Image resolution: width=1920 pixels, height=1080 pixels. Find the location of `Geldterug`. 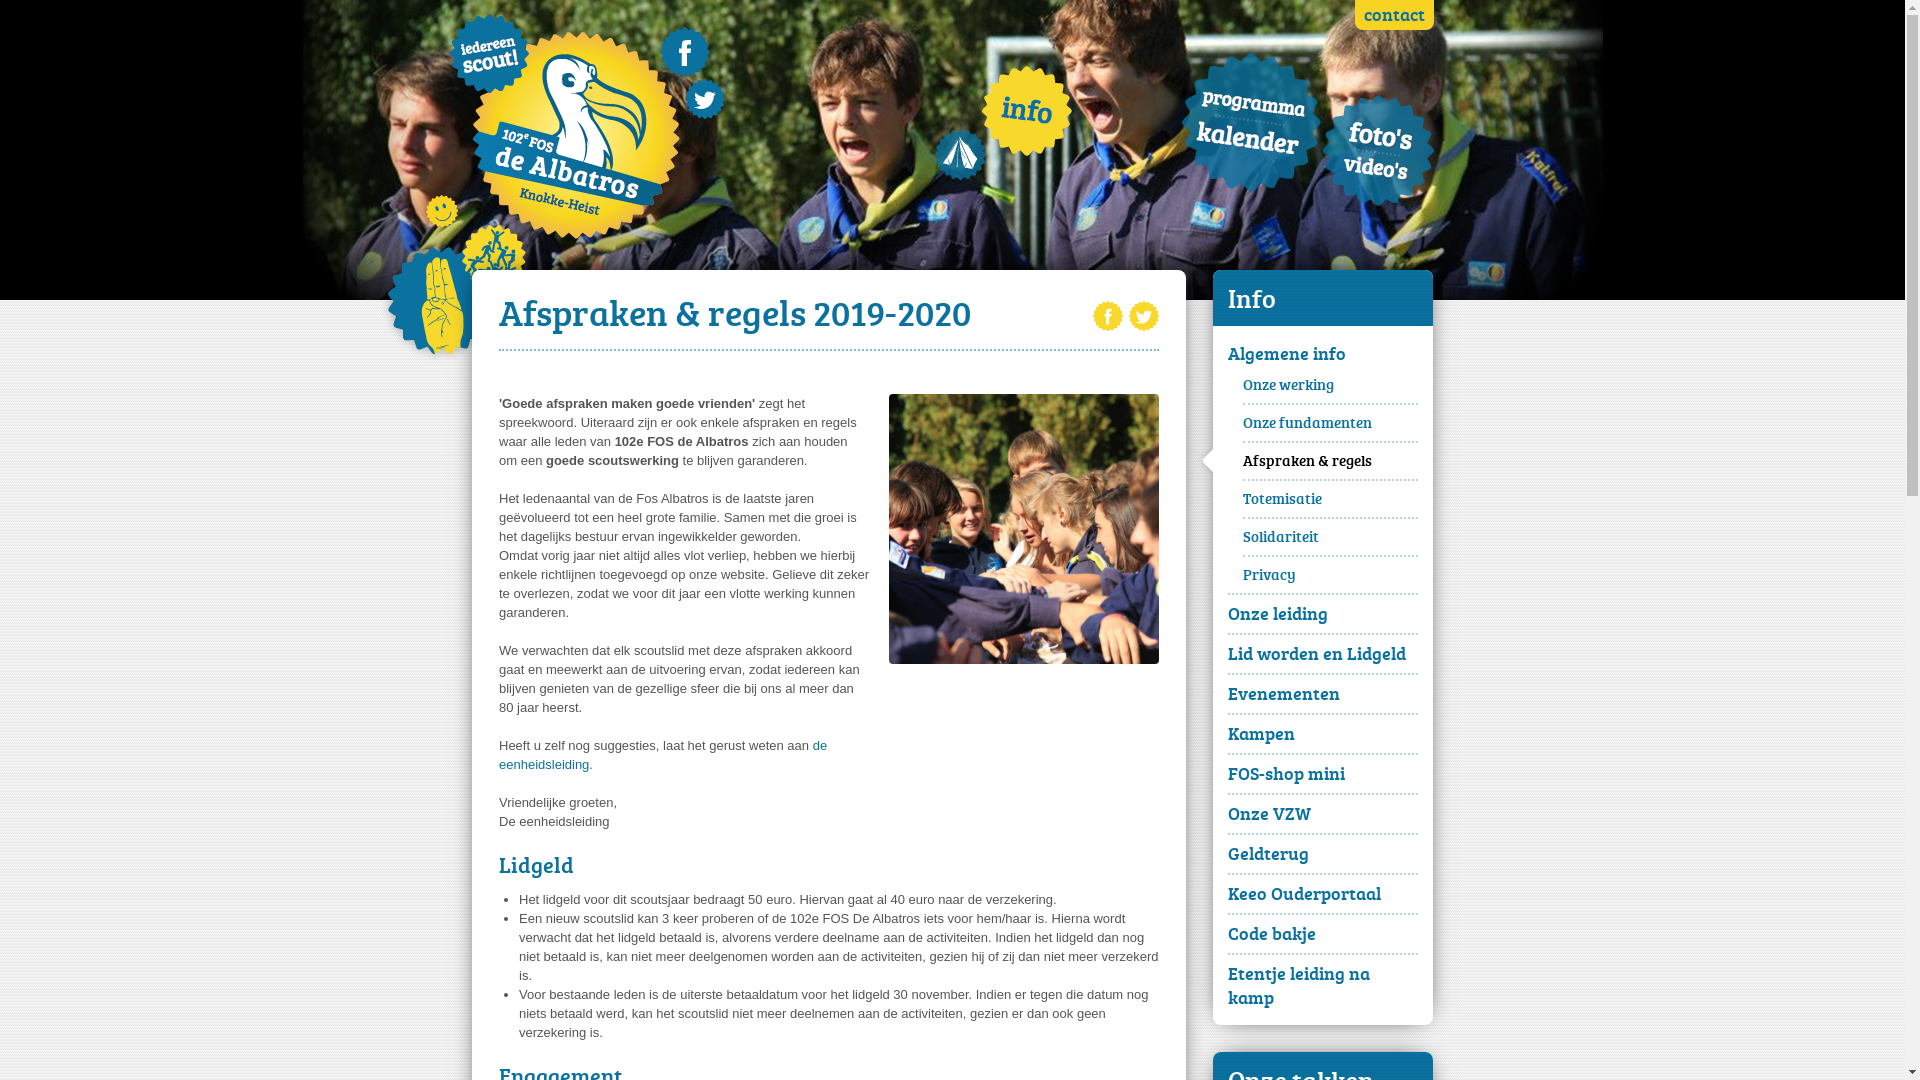

Geldterug is located at coordinates (1323, 853).